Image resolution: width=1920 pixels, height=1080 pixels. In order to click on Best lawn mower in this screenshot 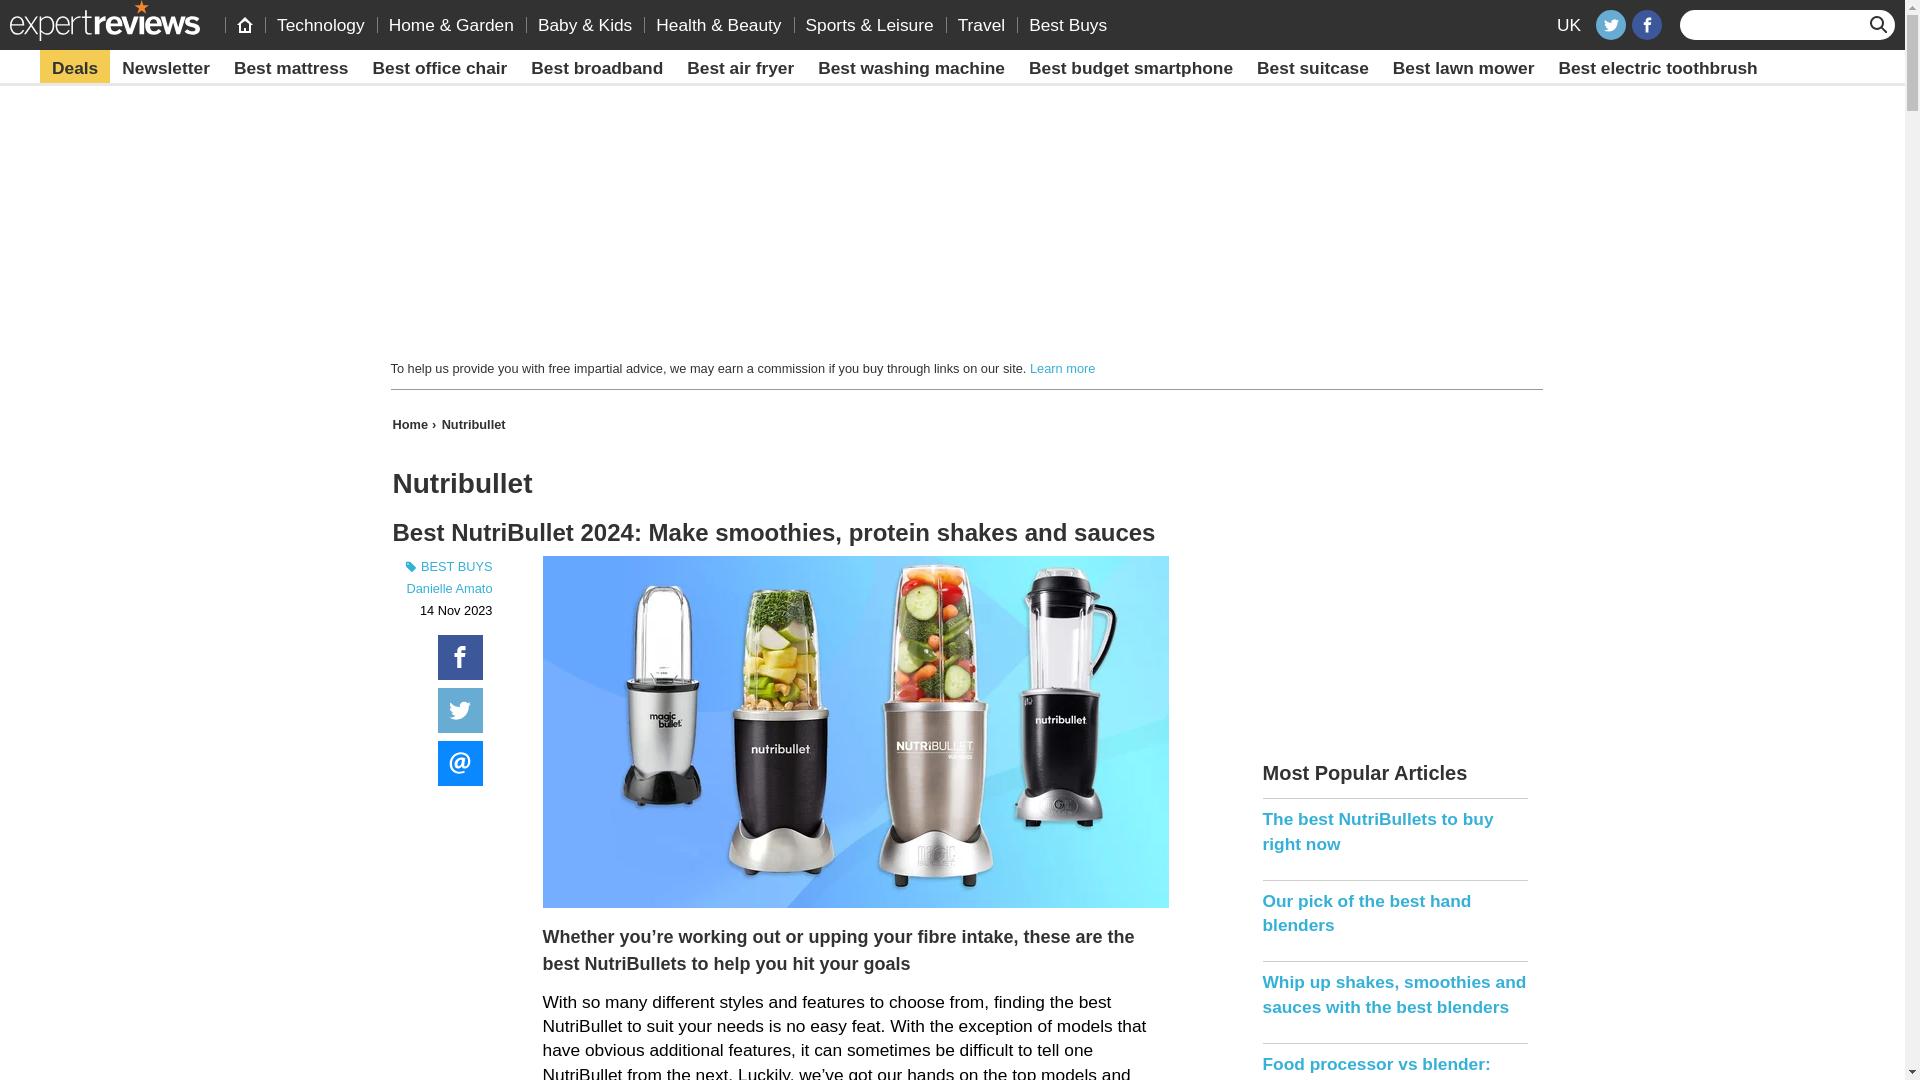, I will do `click(1464, 68)`.